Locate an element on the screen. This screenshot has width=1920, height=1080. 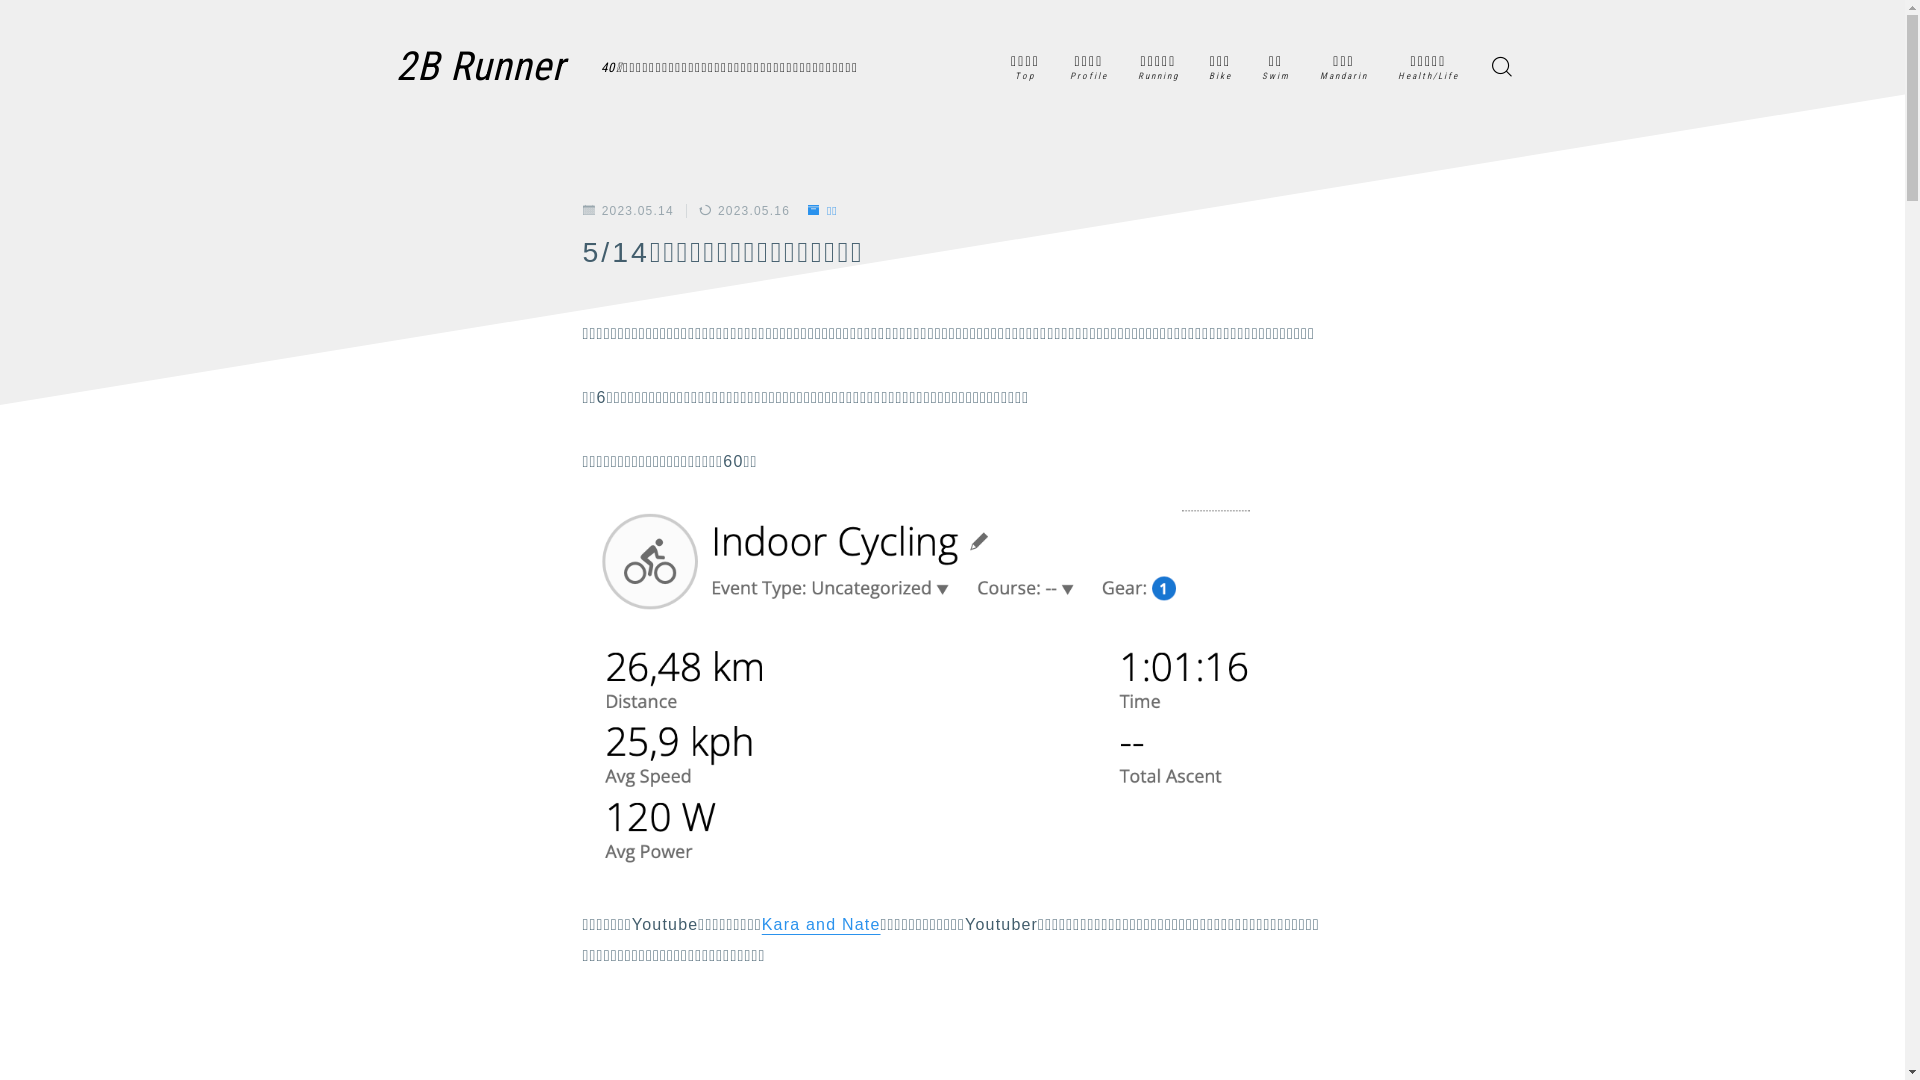
2B Runner is located at coordinates (484, 66).